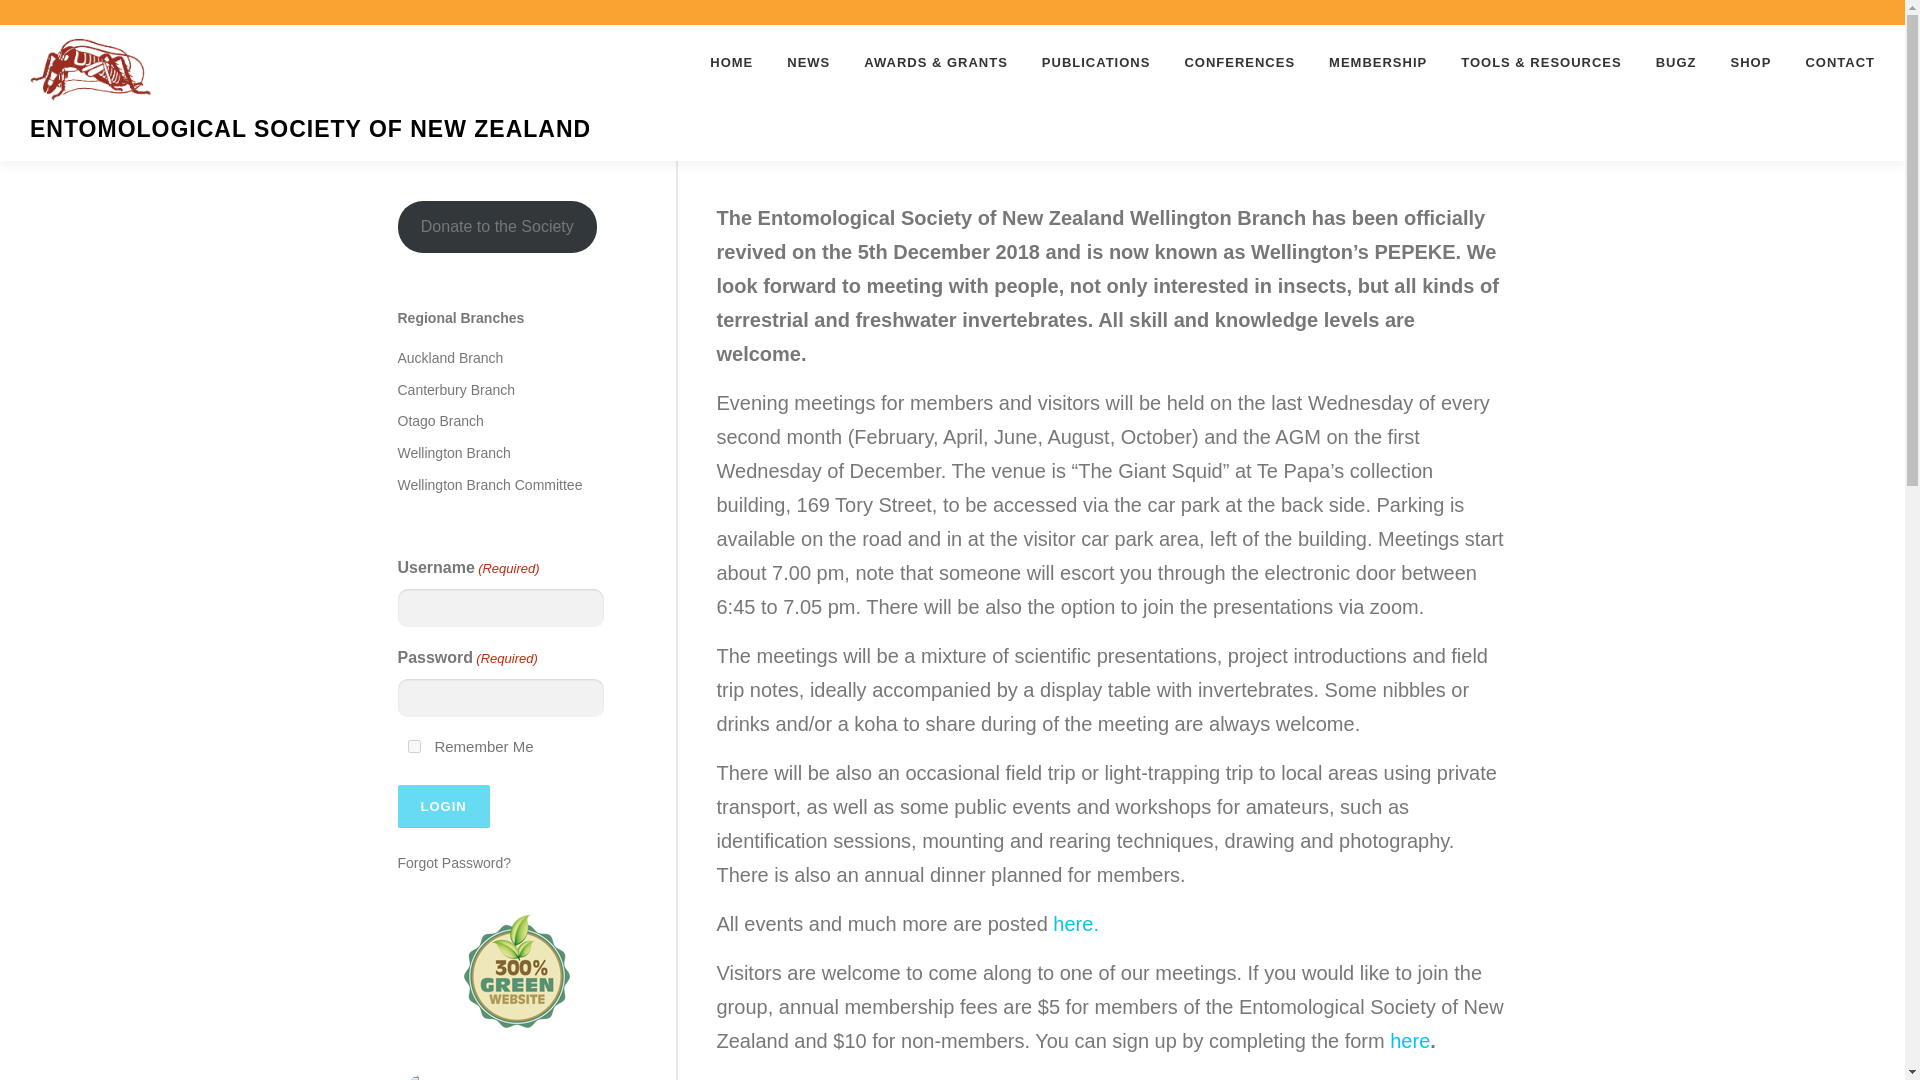 The height and width of the screenshot is (1080, 1920). I want to click on Wellington Branch Committee, so click(490, 484).